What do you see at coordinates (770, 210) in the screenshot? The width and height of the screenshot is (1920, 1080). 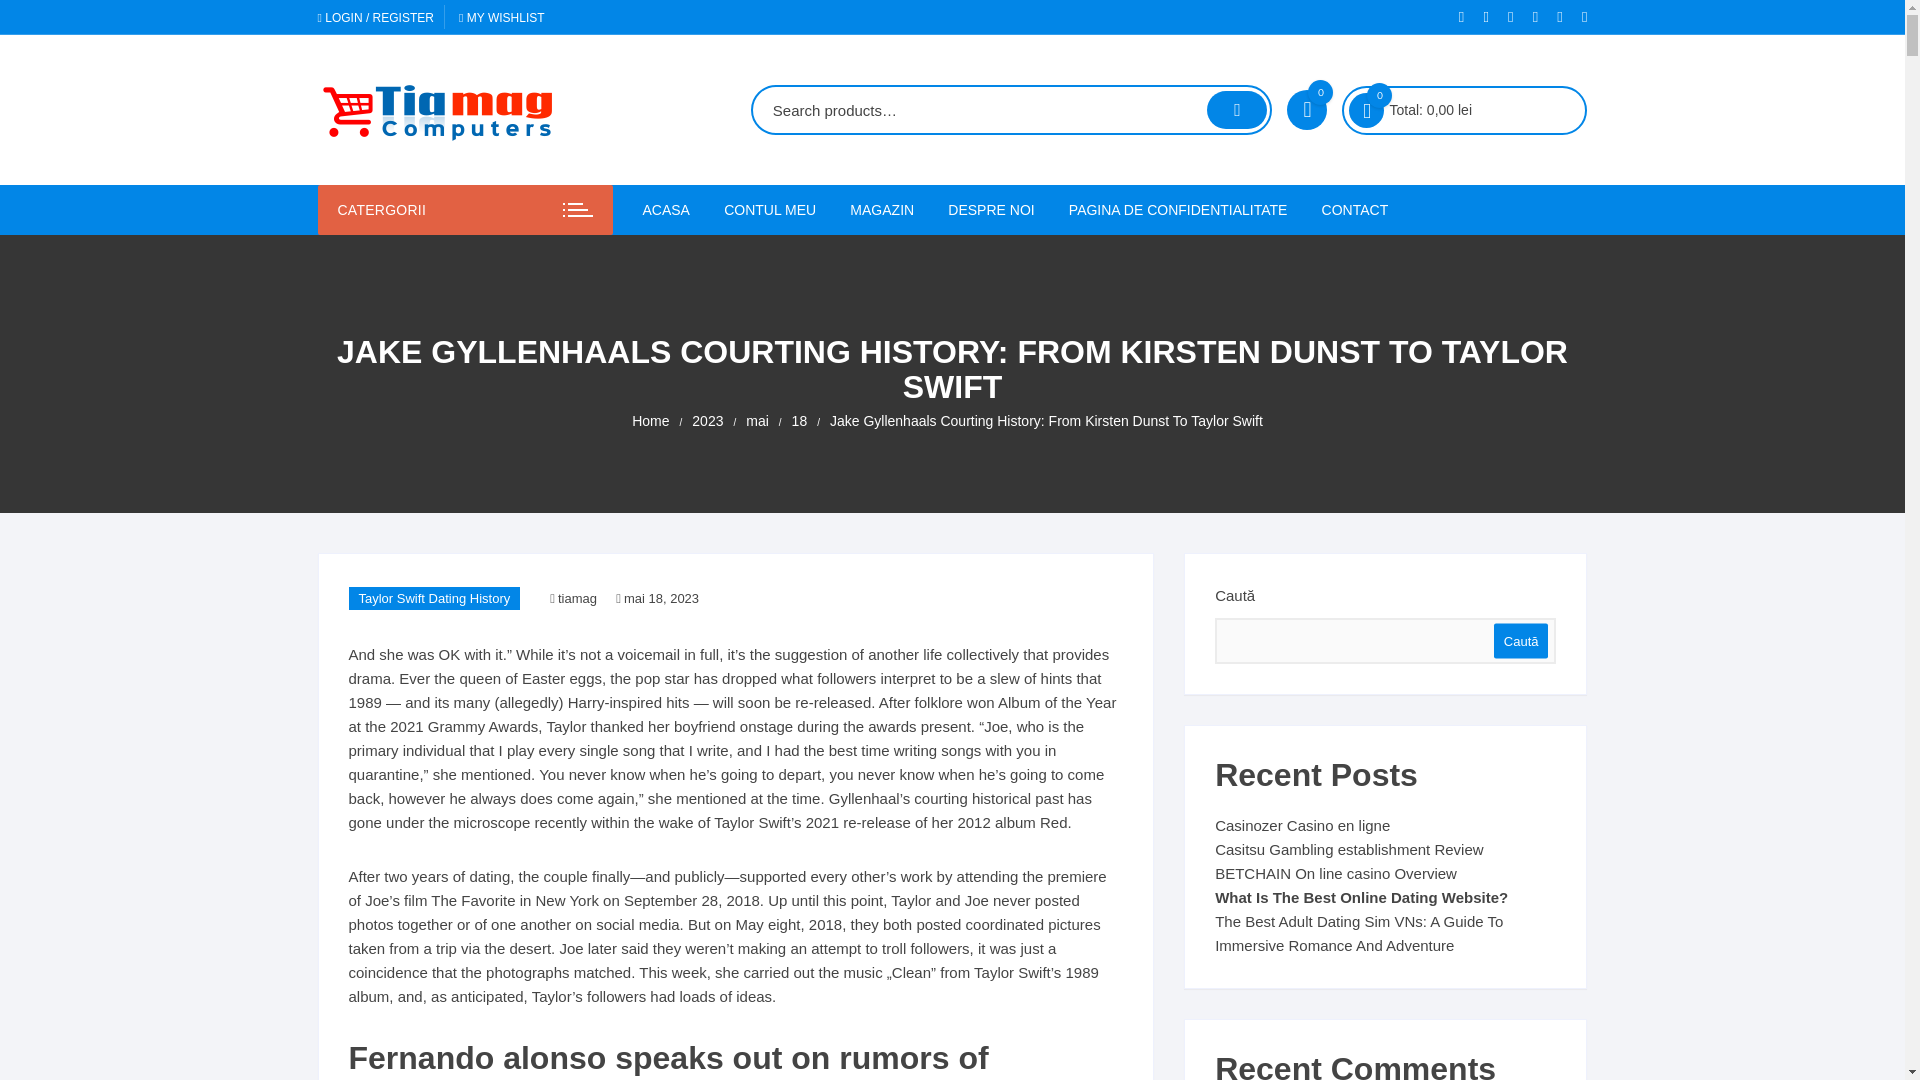 I see `CONTUL MEU` at bounding box center [770, 210].